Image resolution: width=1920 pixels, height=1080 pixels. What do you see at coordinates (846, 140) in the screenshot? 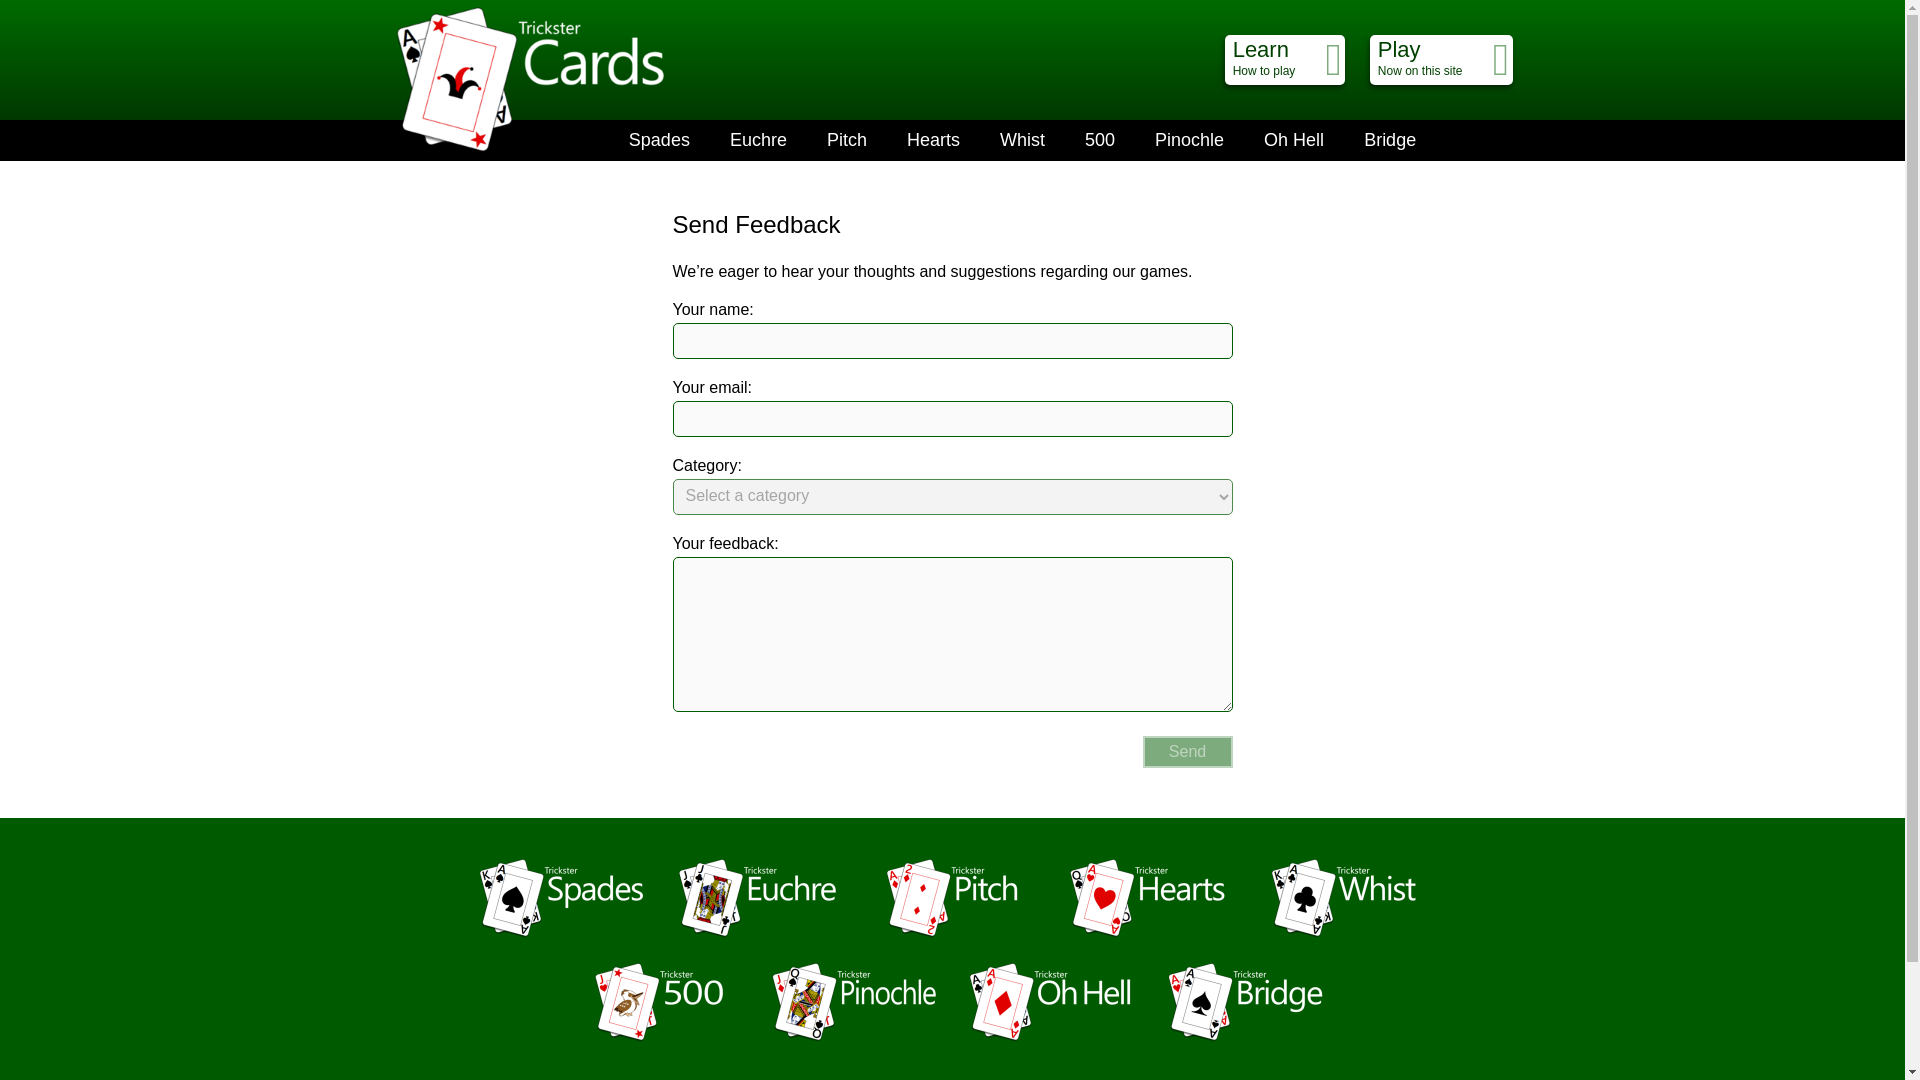
I see `Euchre` at bounding box center [846, 140].